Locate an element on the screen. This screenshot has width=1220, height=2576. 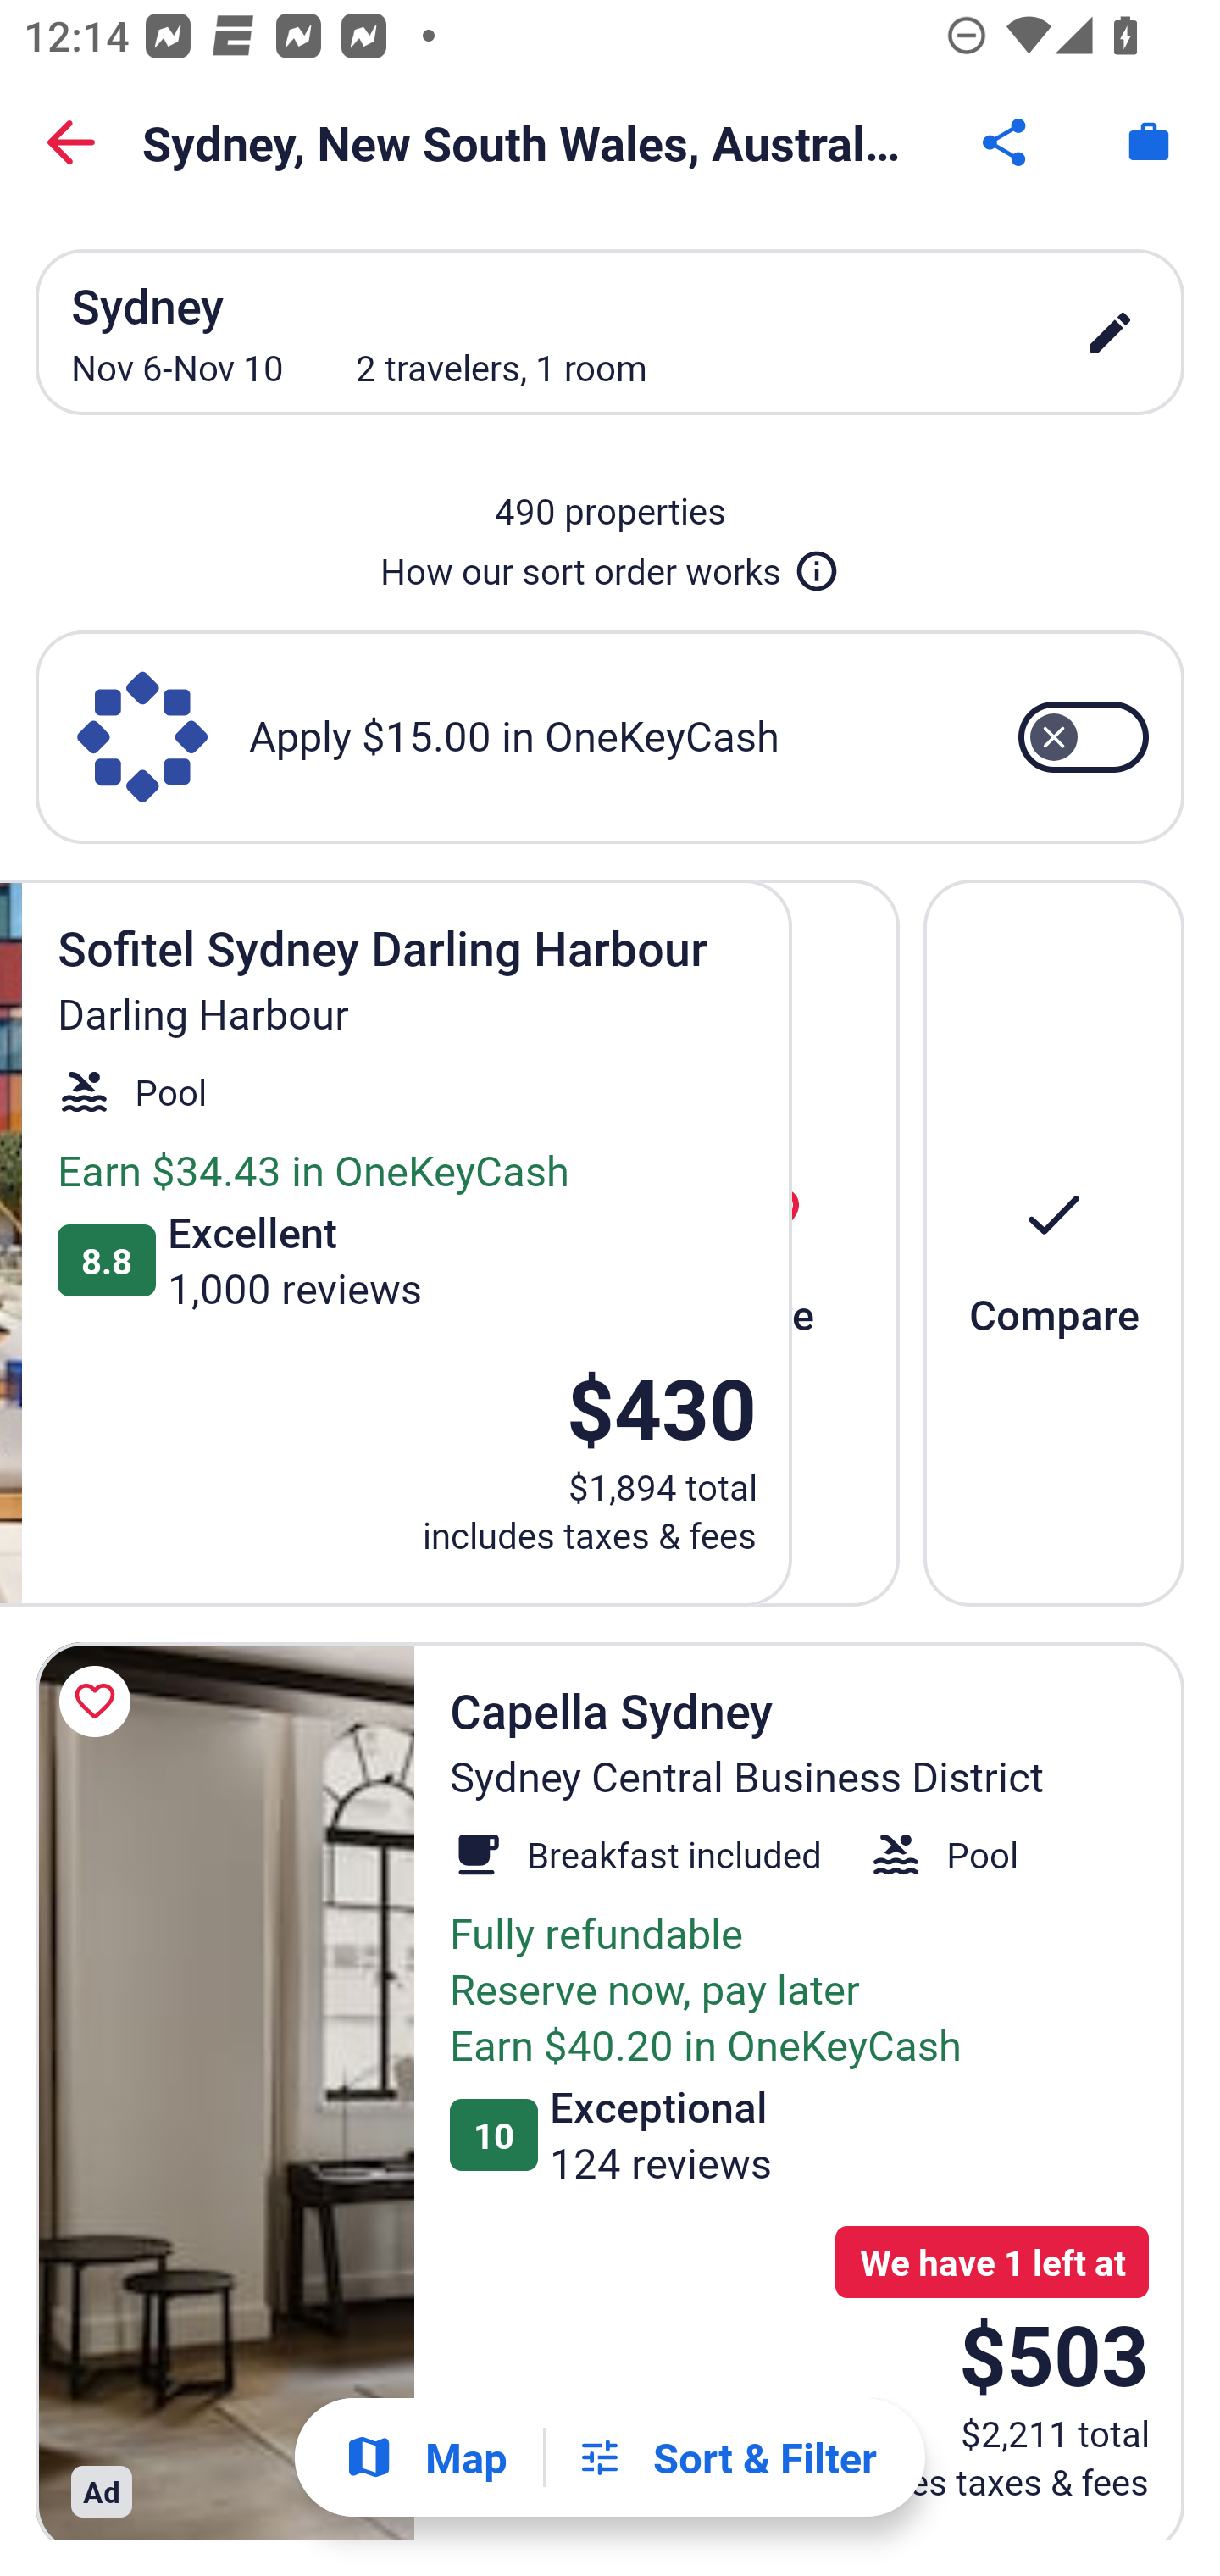
Show map Map Show map Button is located at coordinates (425, 2457).